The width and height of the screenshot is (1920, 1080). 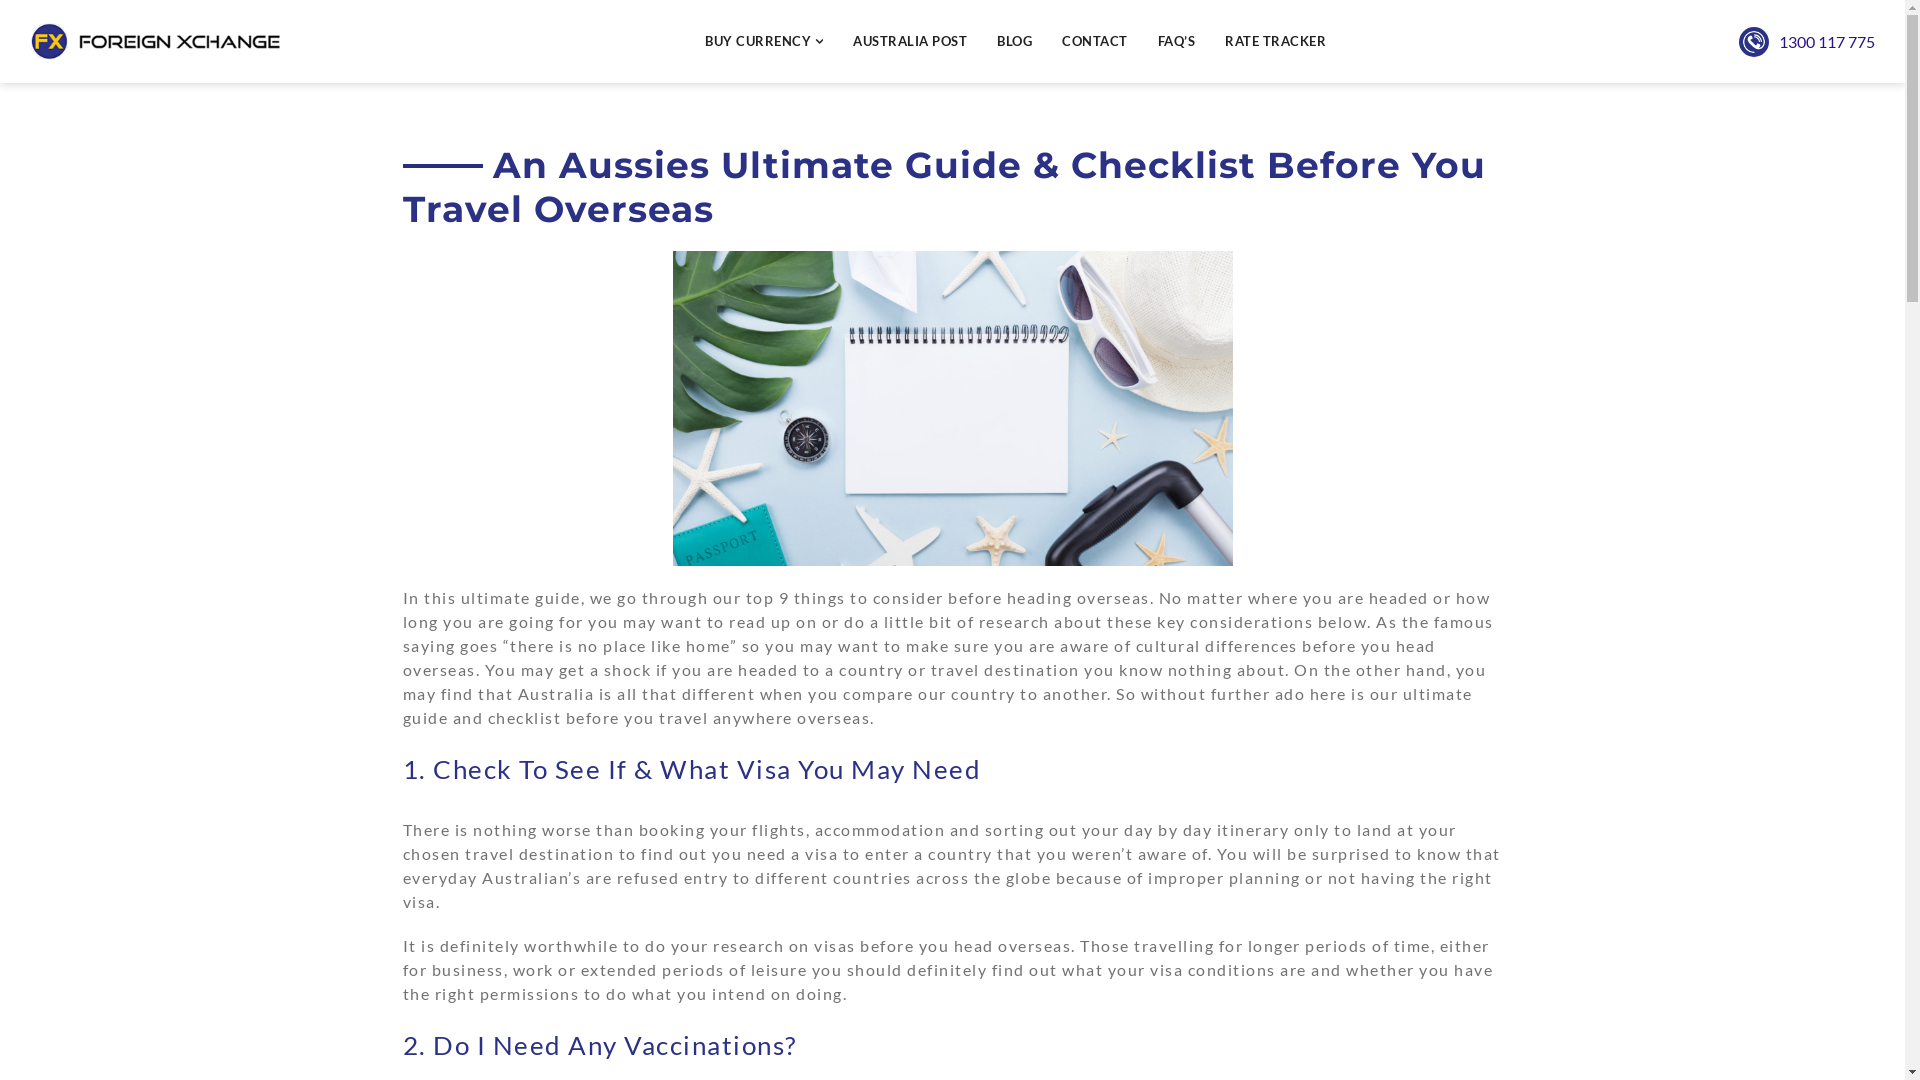 I want to click on CONTACT, so click(x=1095, y=42).